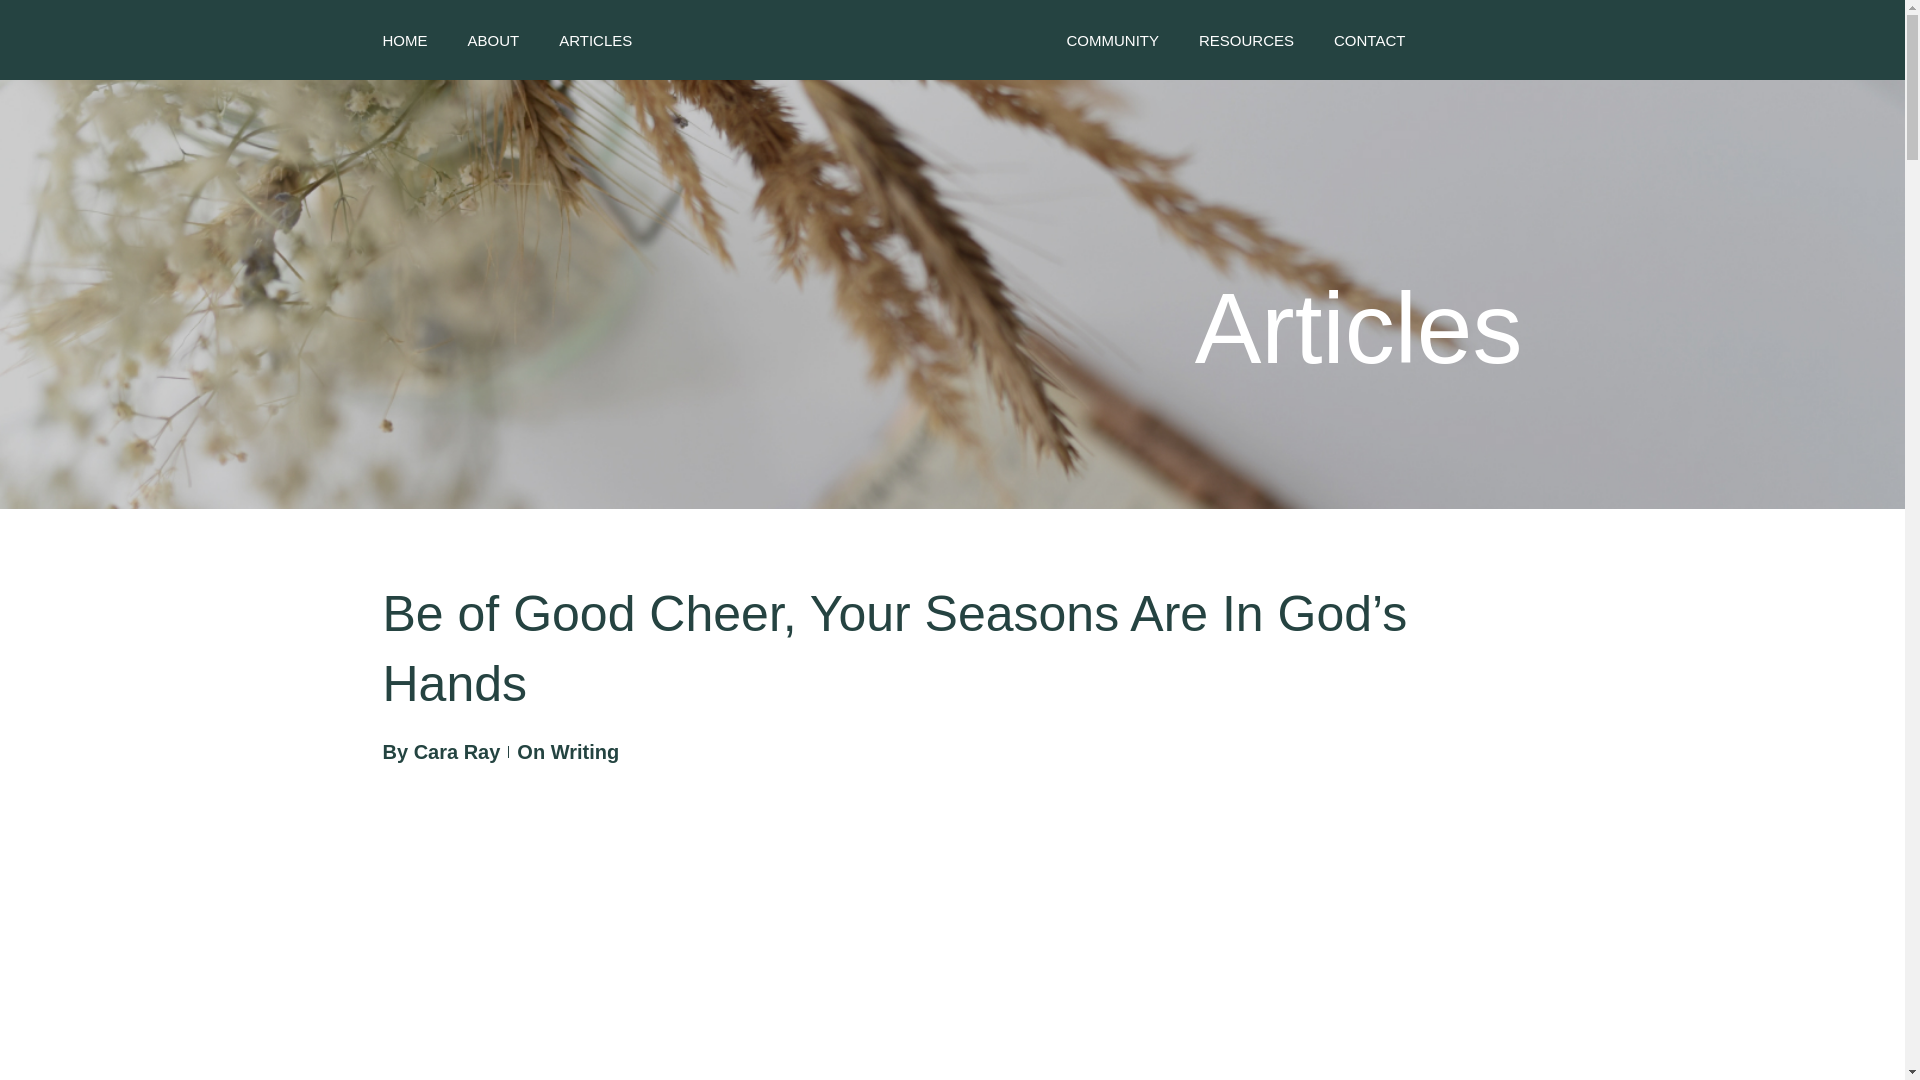 The height and width of the screenshot is (1080, 1920). Describe the element at coordinates (1370, 40) in the screenshot. I see `CONTACT` at that location.